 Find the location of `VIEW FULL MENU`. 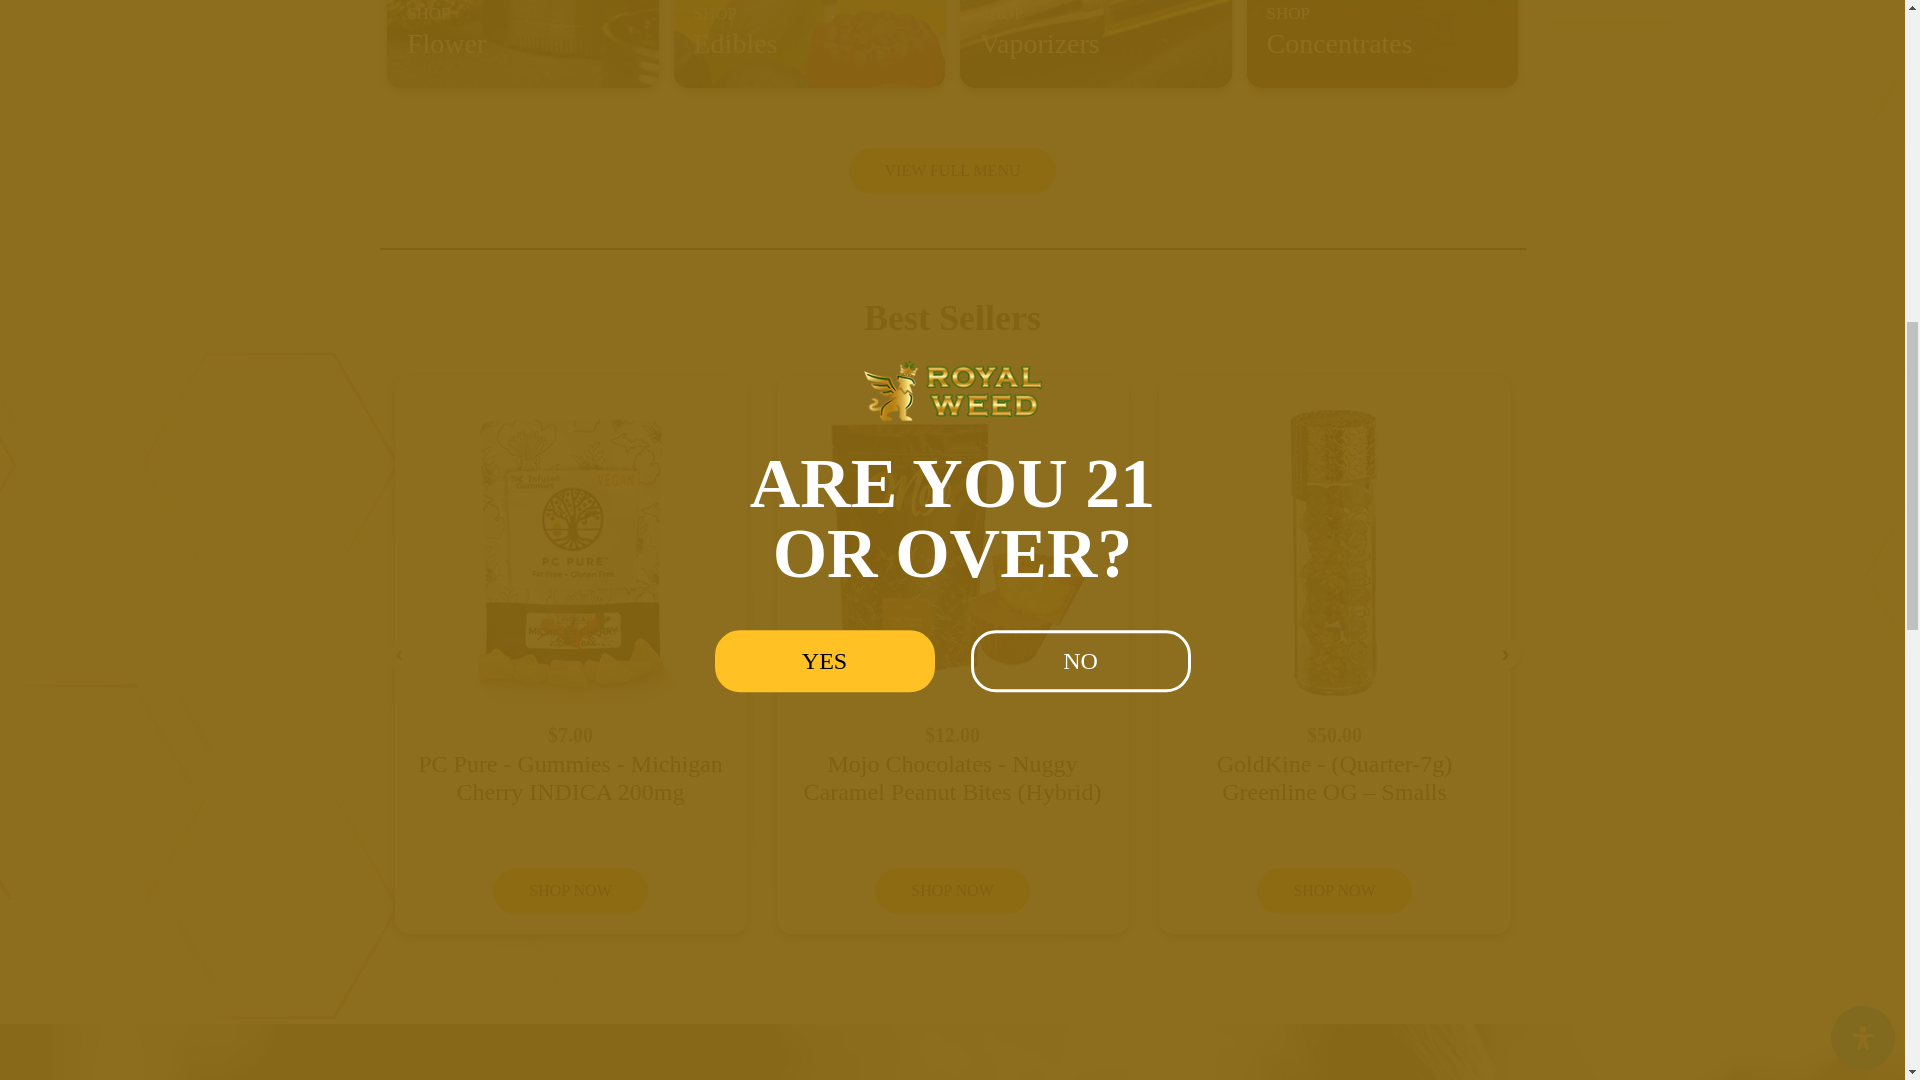

VIEW FULL MENU is located at coordinates (952, 170).